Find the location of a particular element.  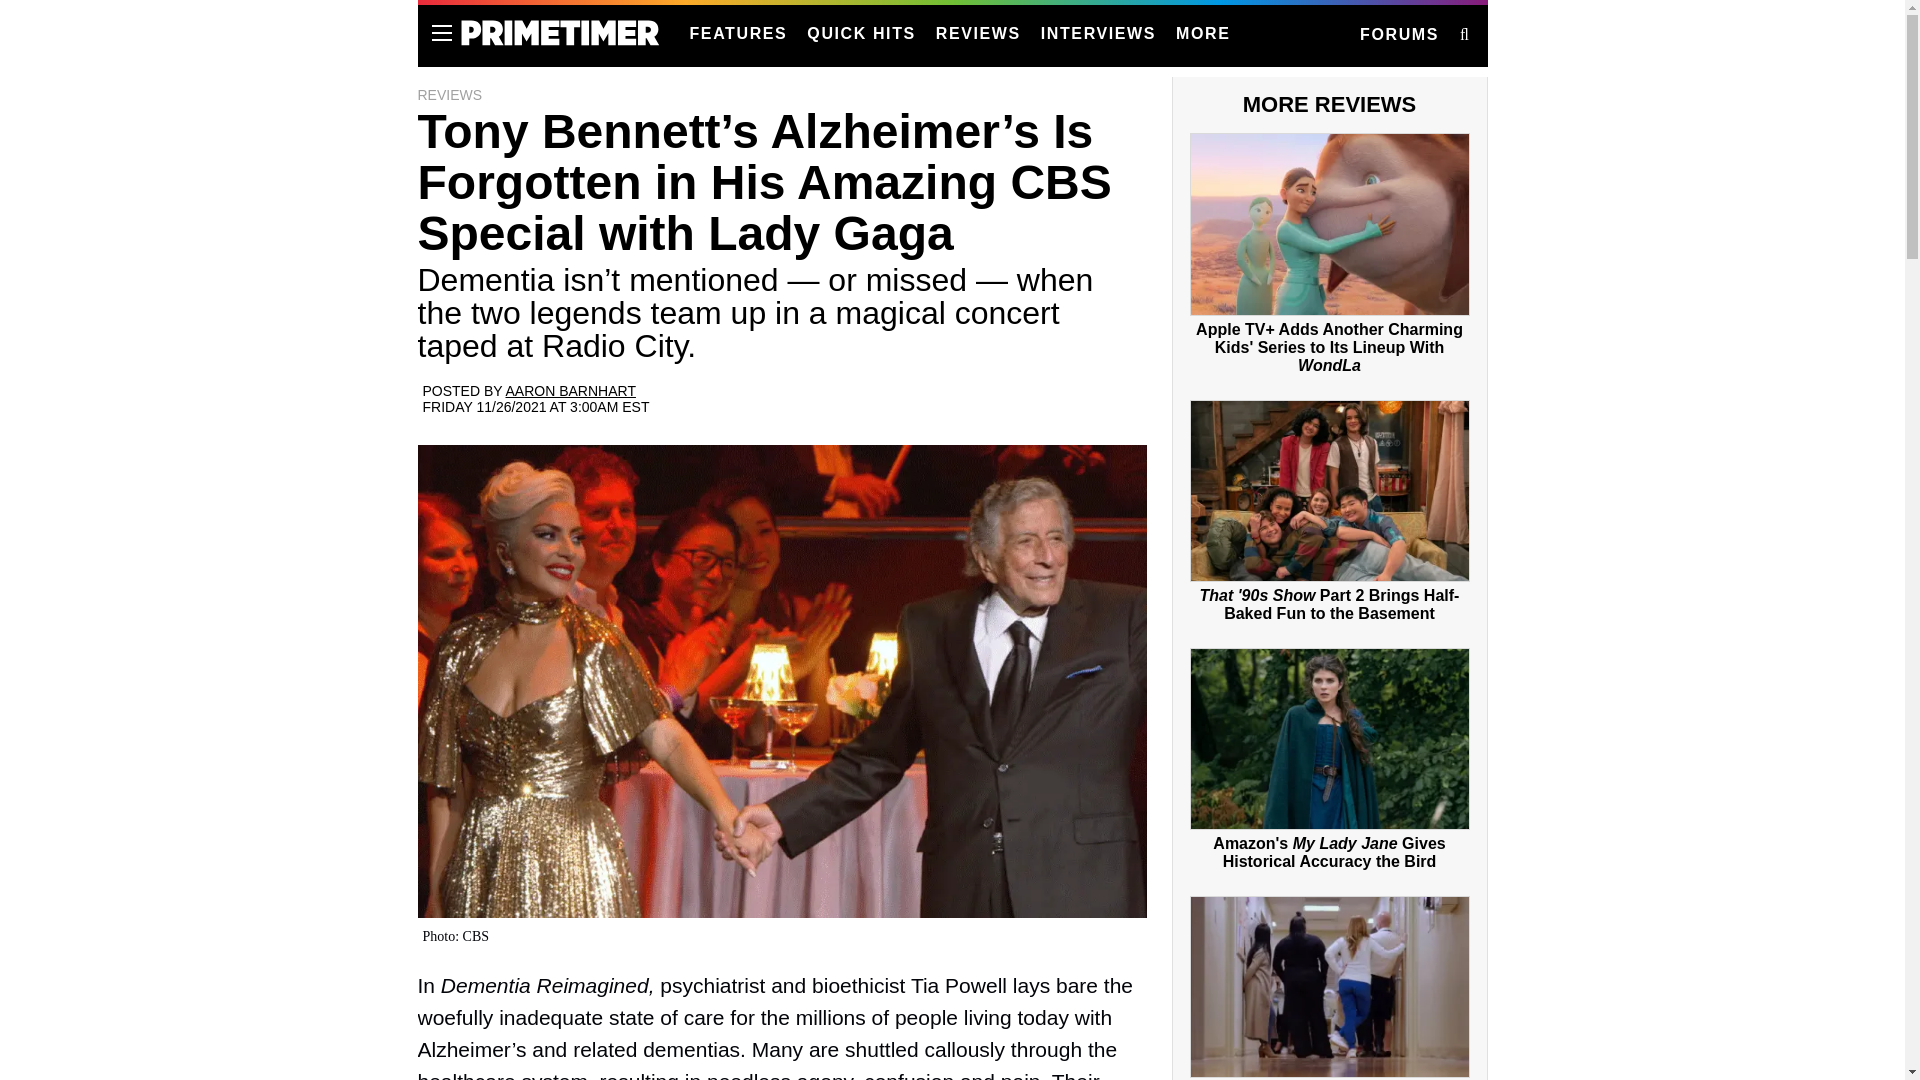

REVIEWS is located at coordinates (978, 34).